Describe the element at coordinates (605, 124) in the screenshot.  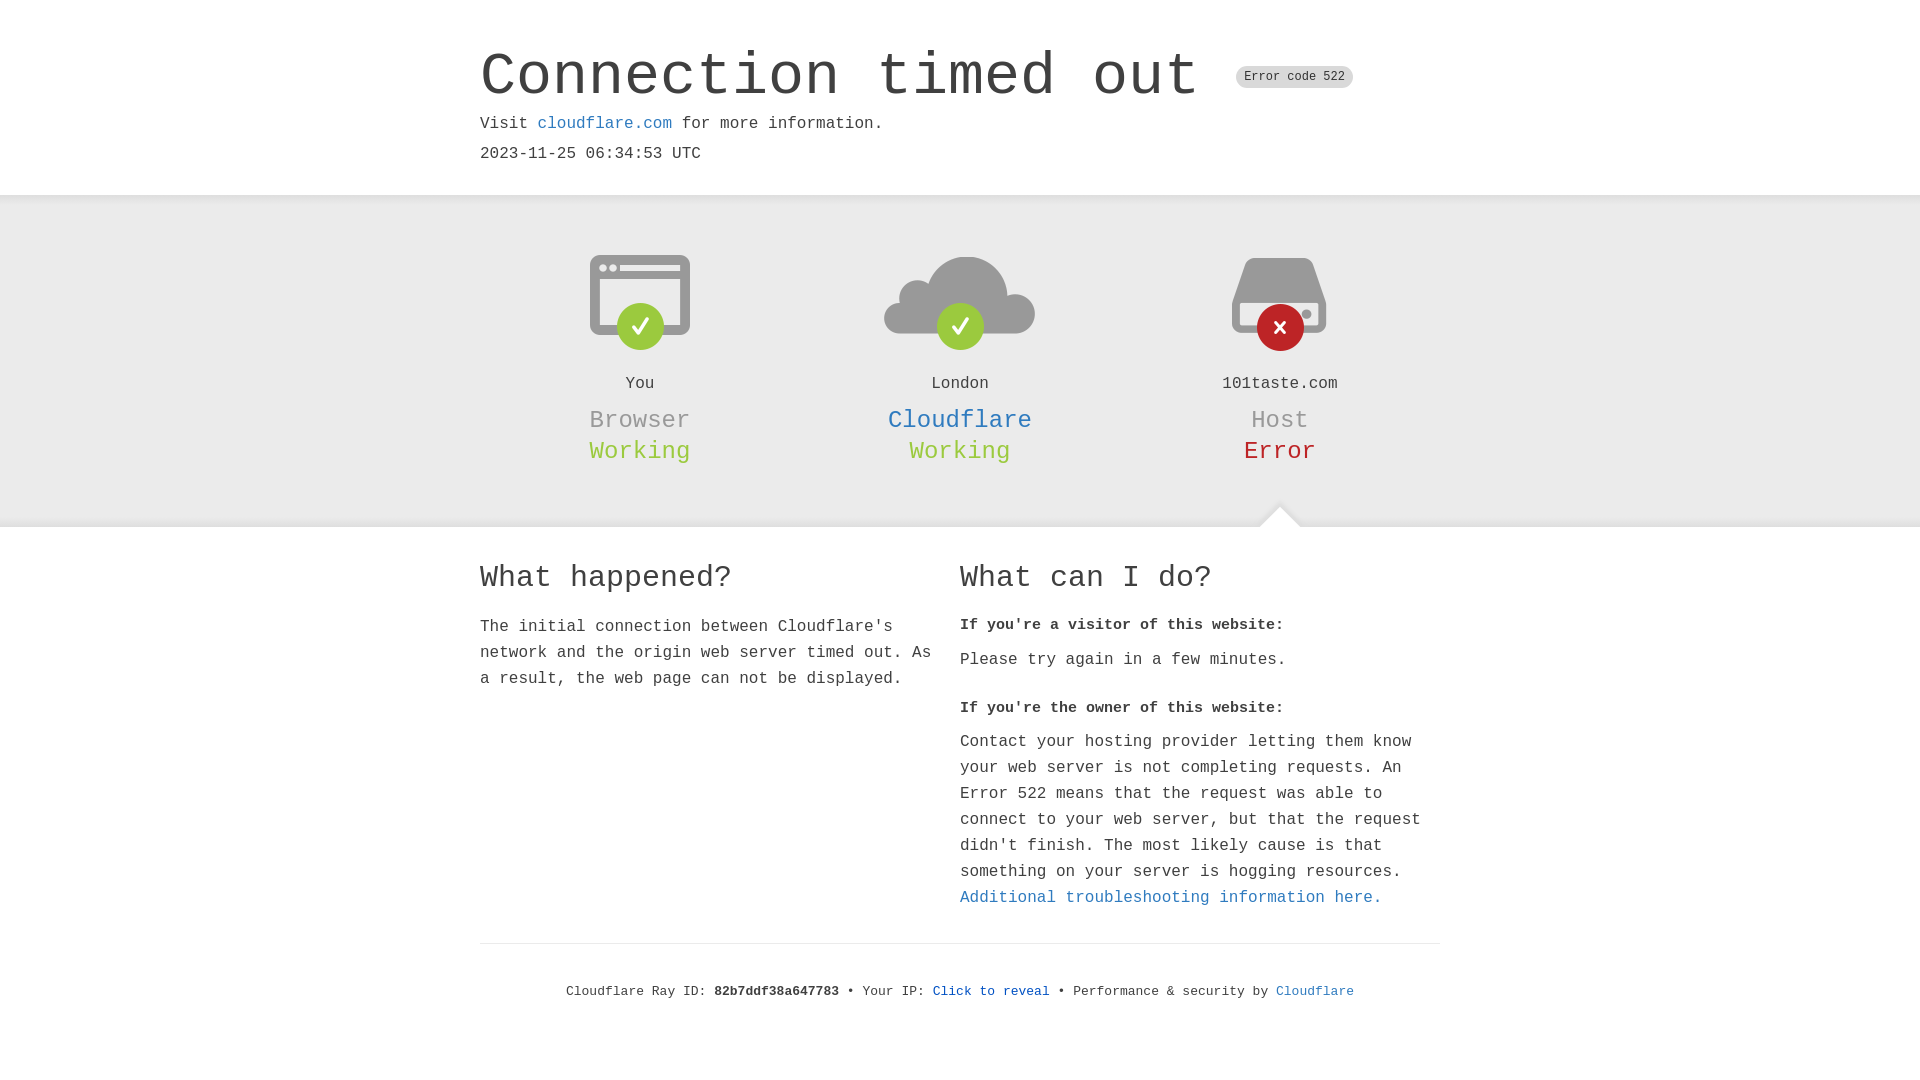
I see `cloudflare.com` at that location.